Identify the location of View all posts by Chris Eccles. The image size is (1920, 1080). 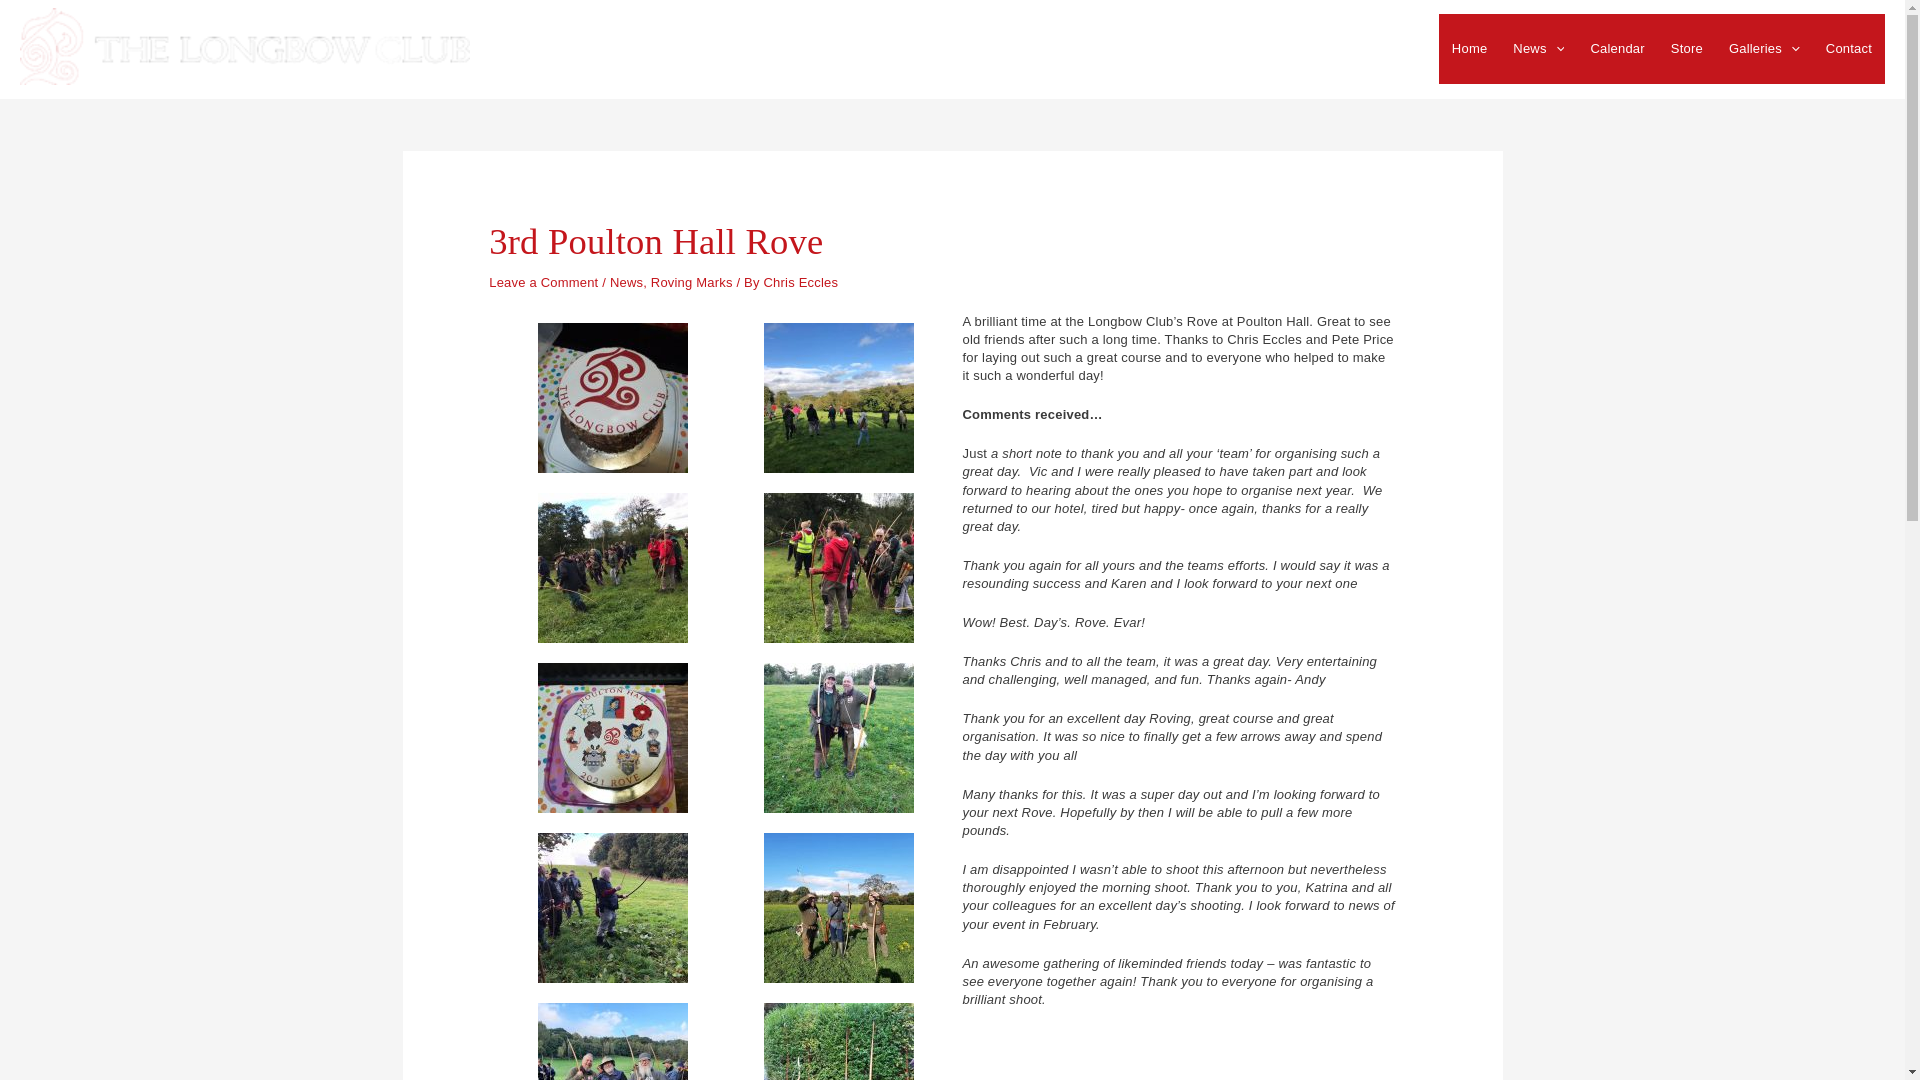
(802, 282).